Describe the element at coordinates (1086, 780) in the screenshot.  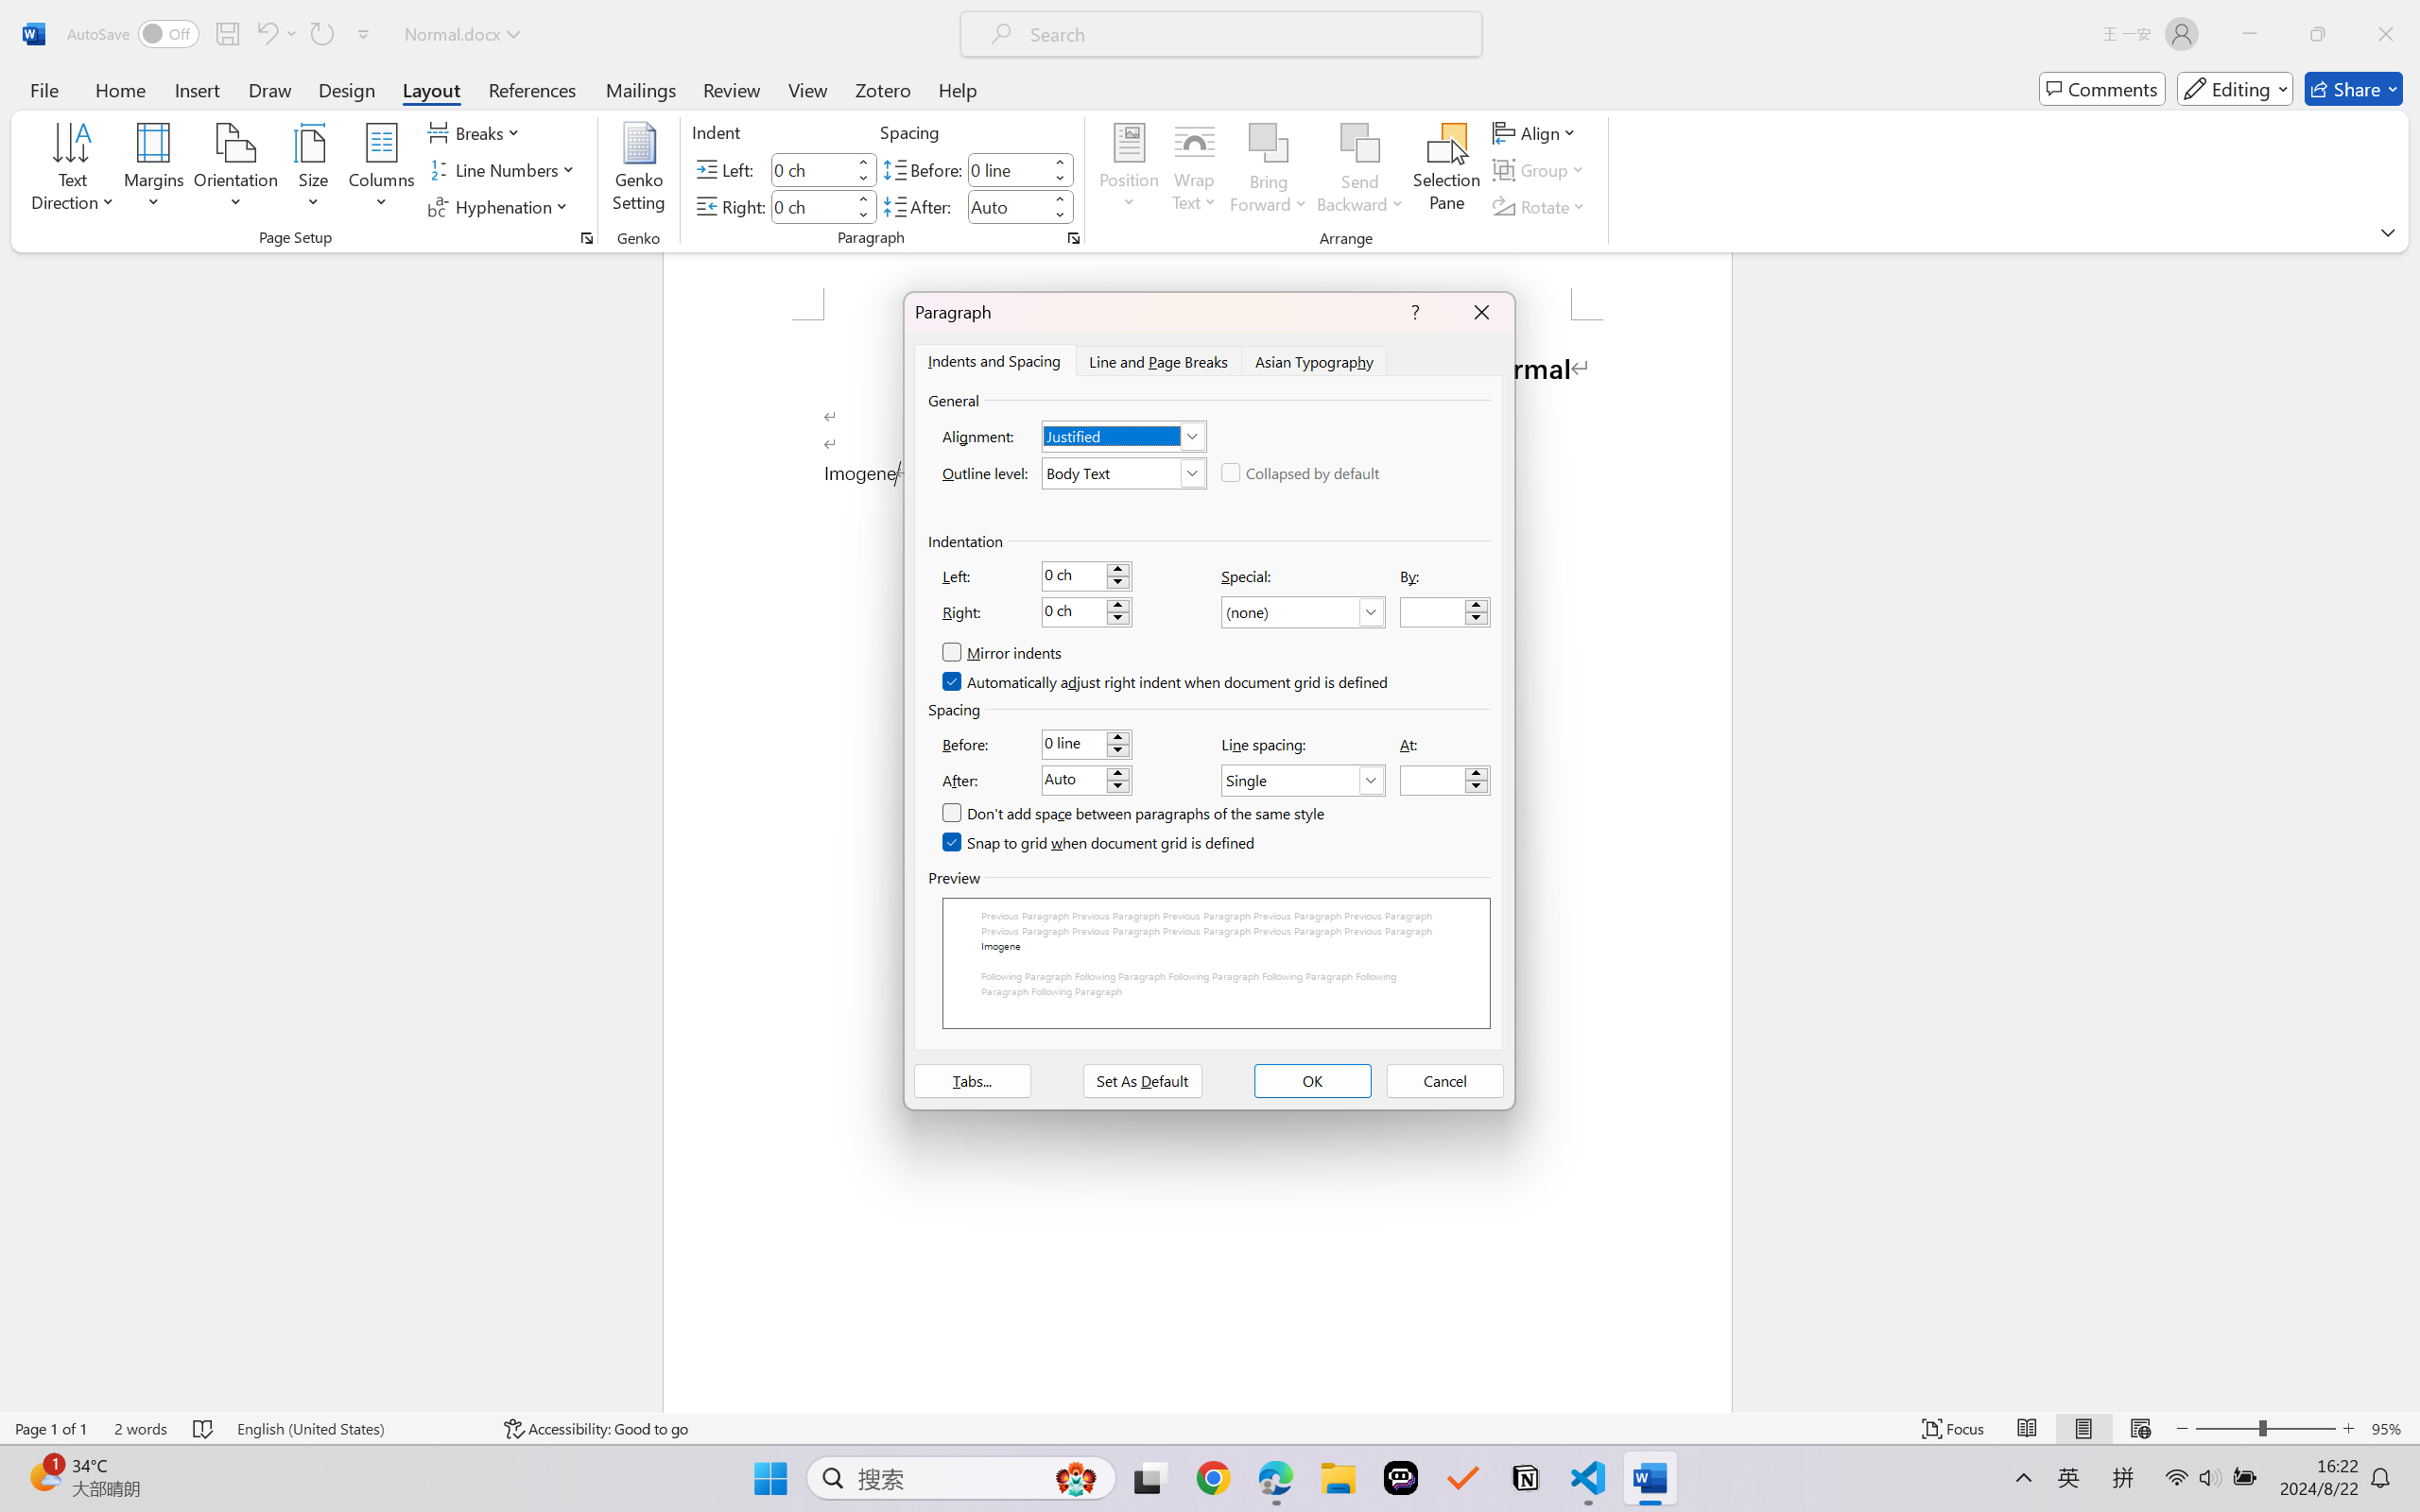
I see `After:` at that location.